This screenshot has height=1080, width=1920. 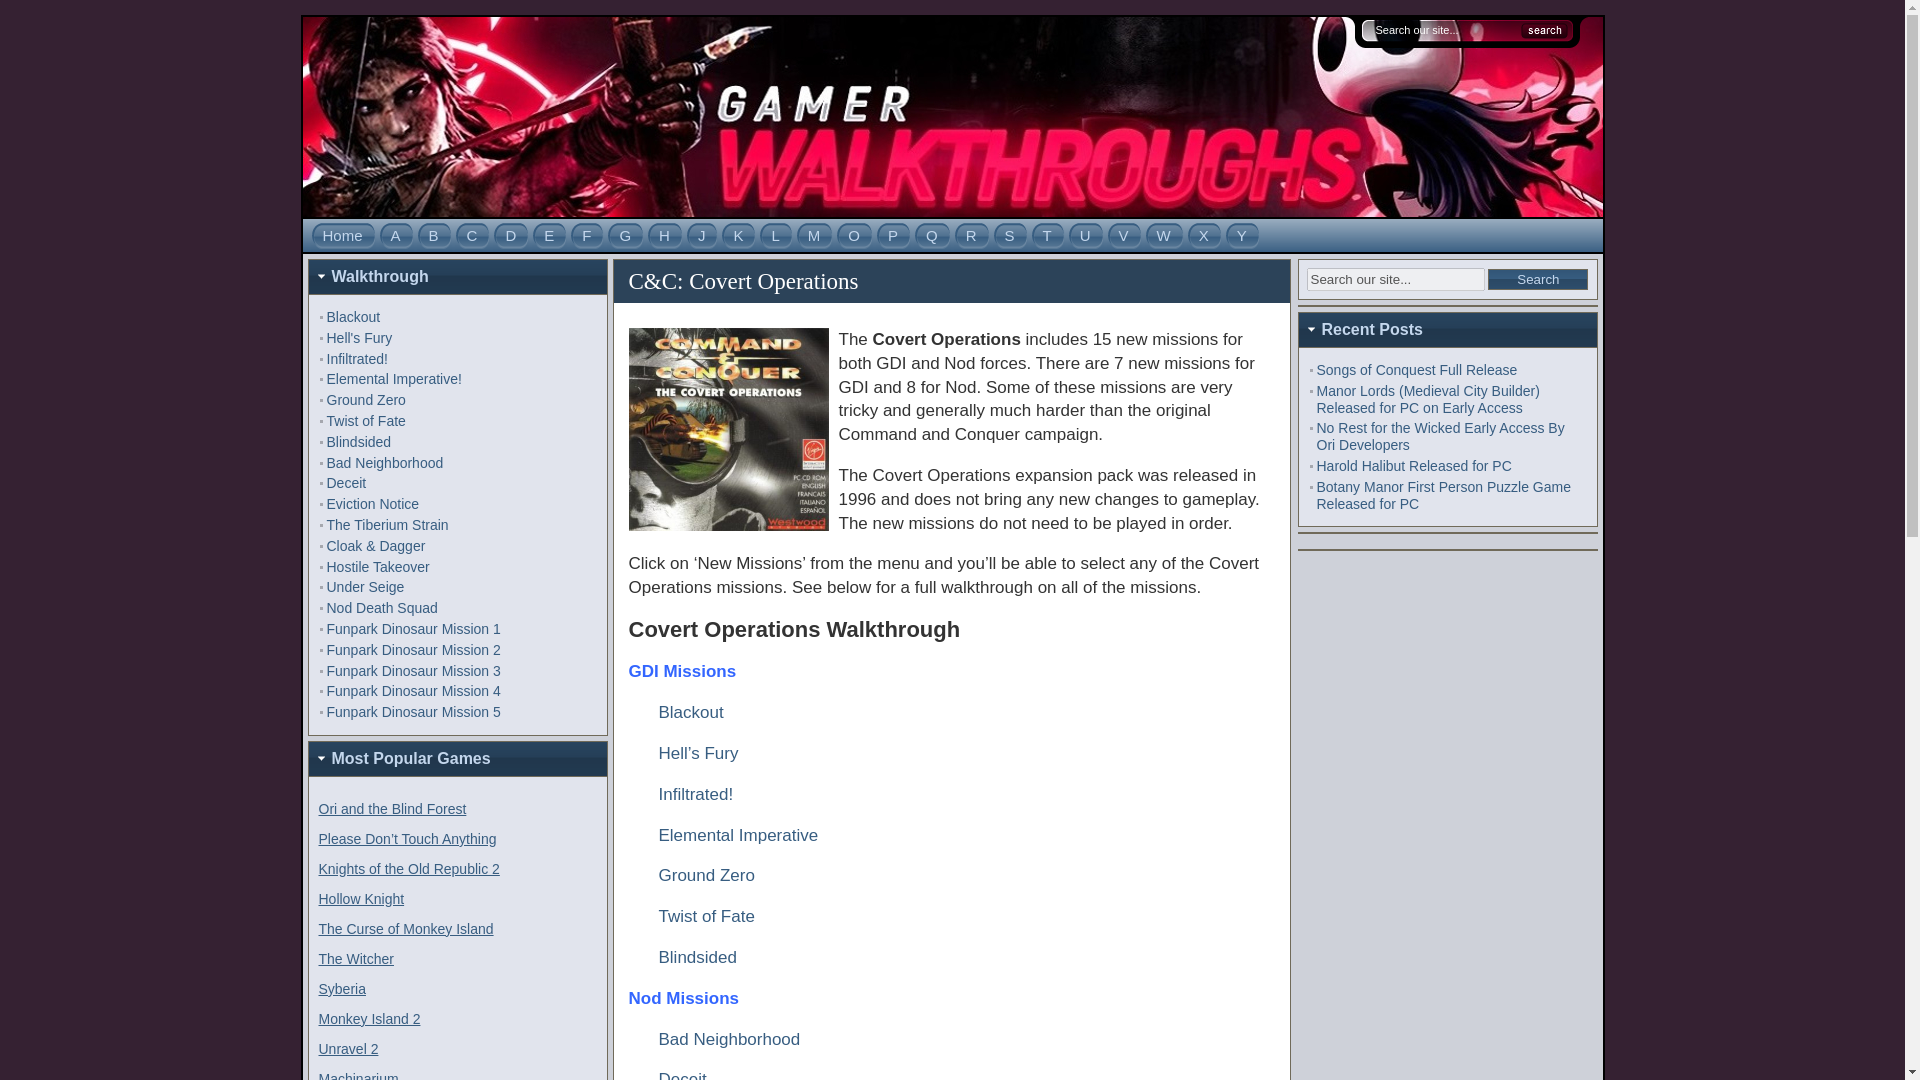 I want to click on P, so click(x=892, y=235).